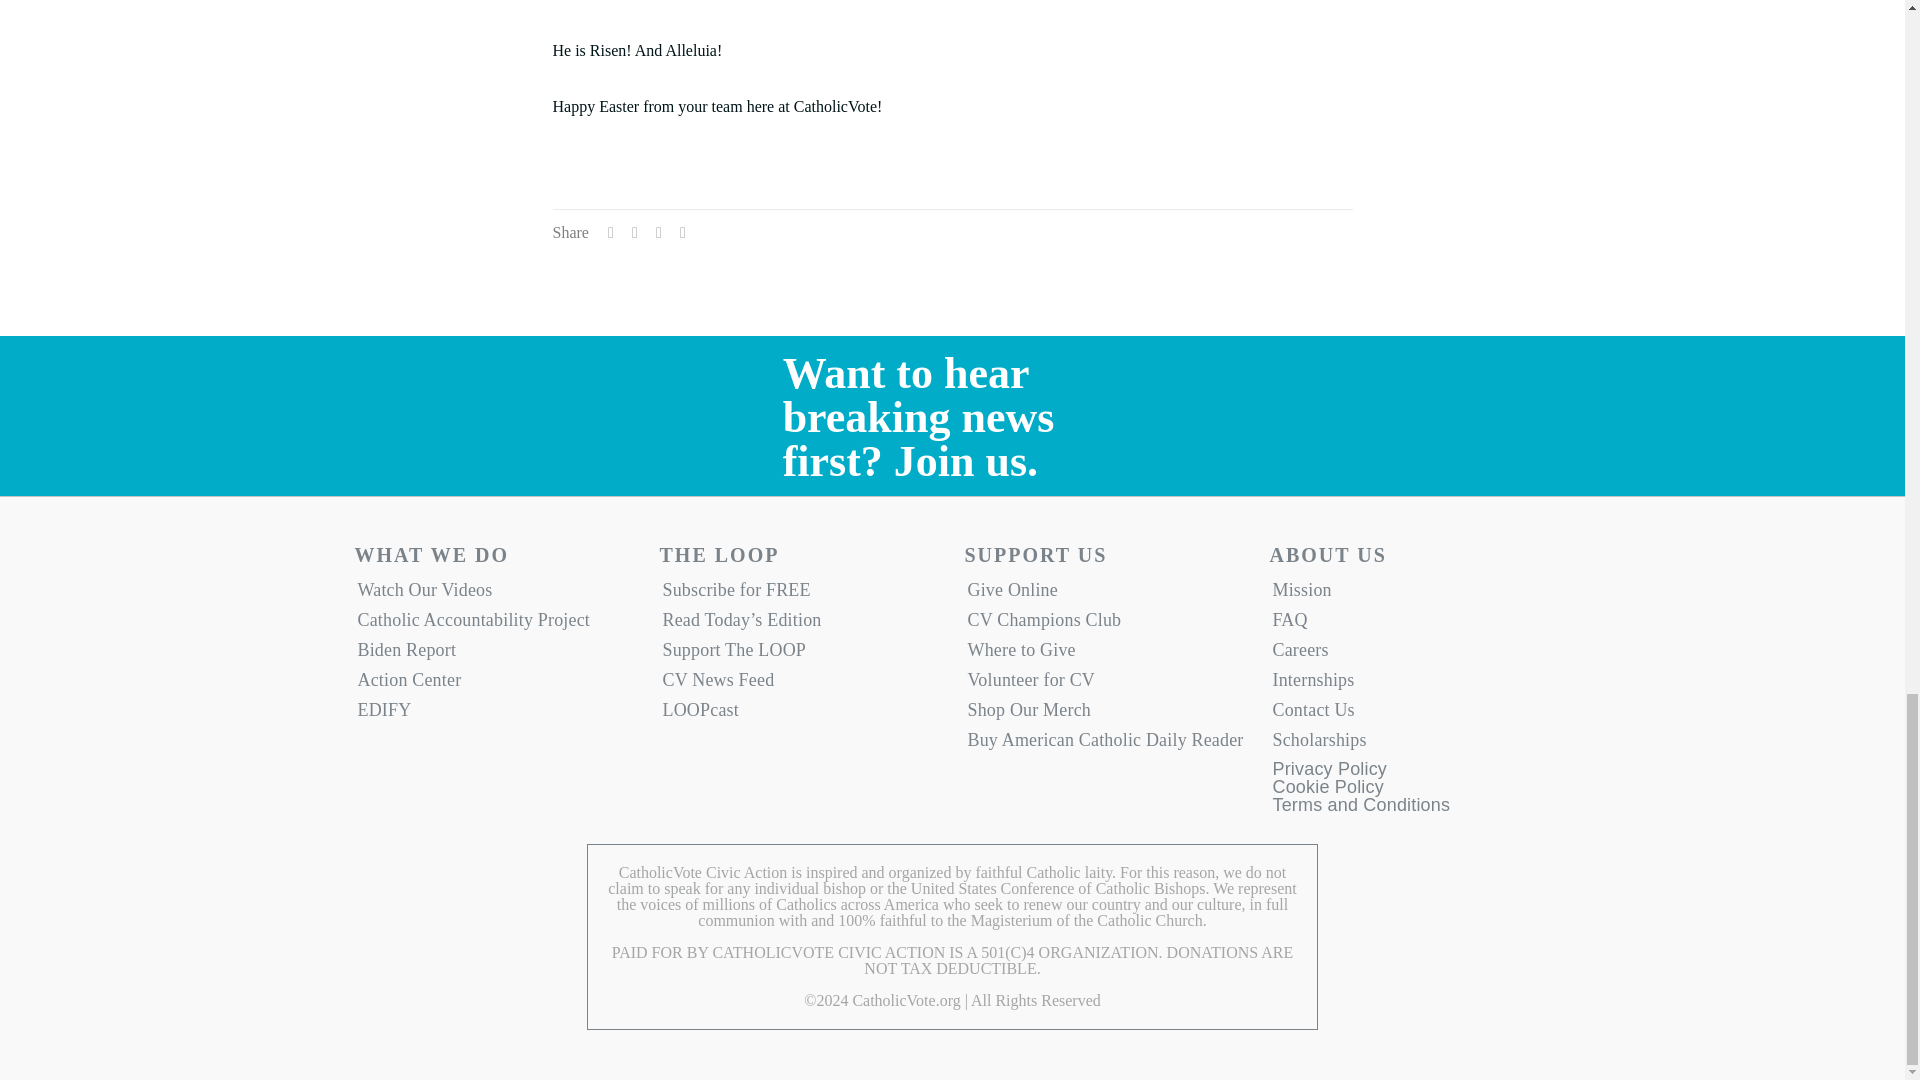 The image size is (1920, 1080). I want to click on EDIFY, so click(494, 714).